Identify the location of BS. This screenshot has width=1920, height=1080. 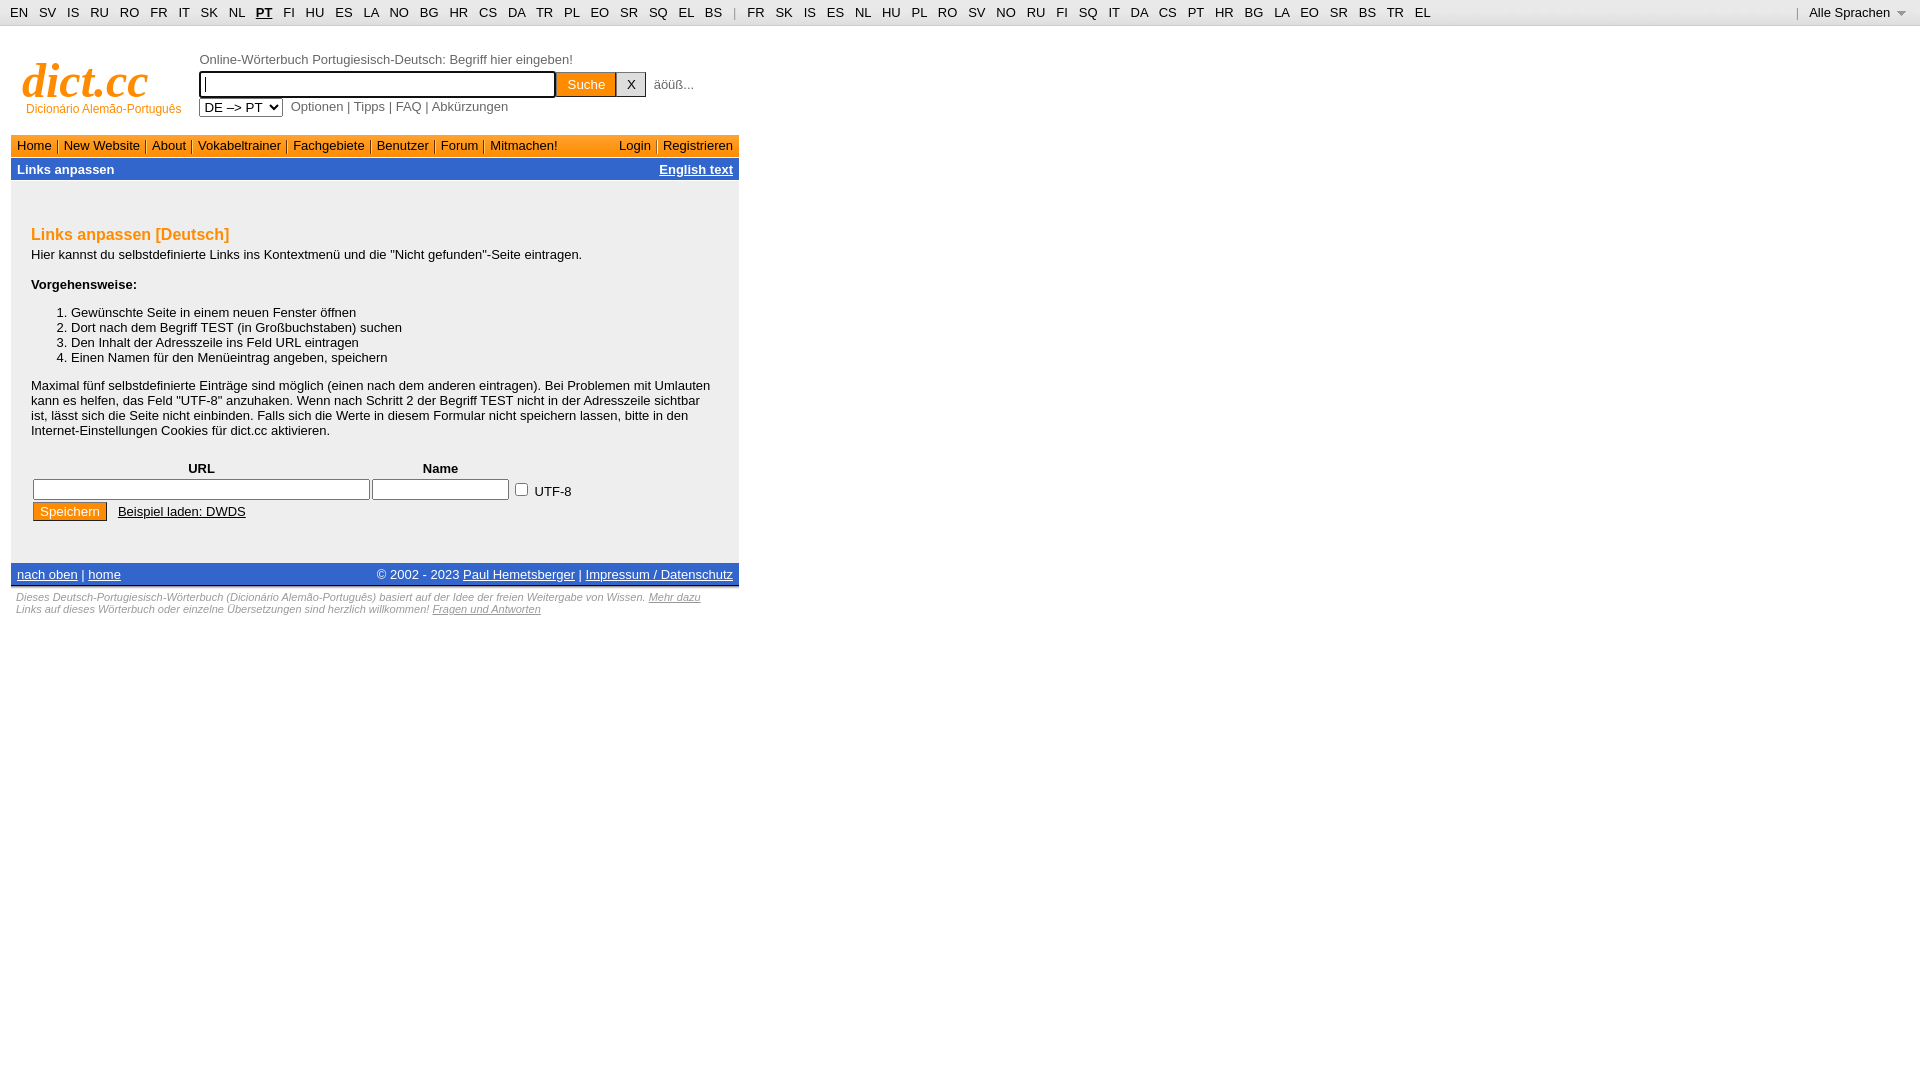
(1368, 12).